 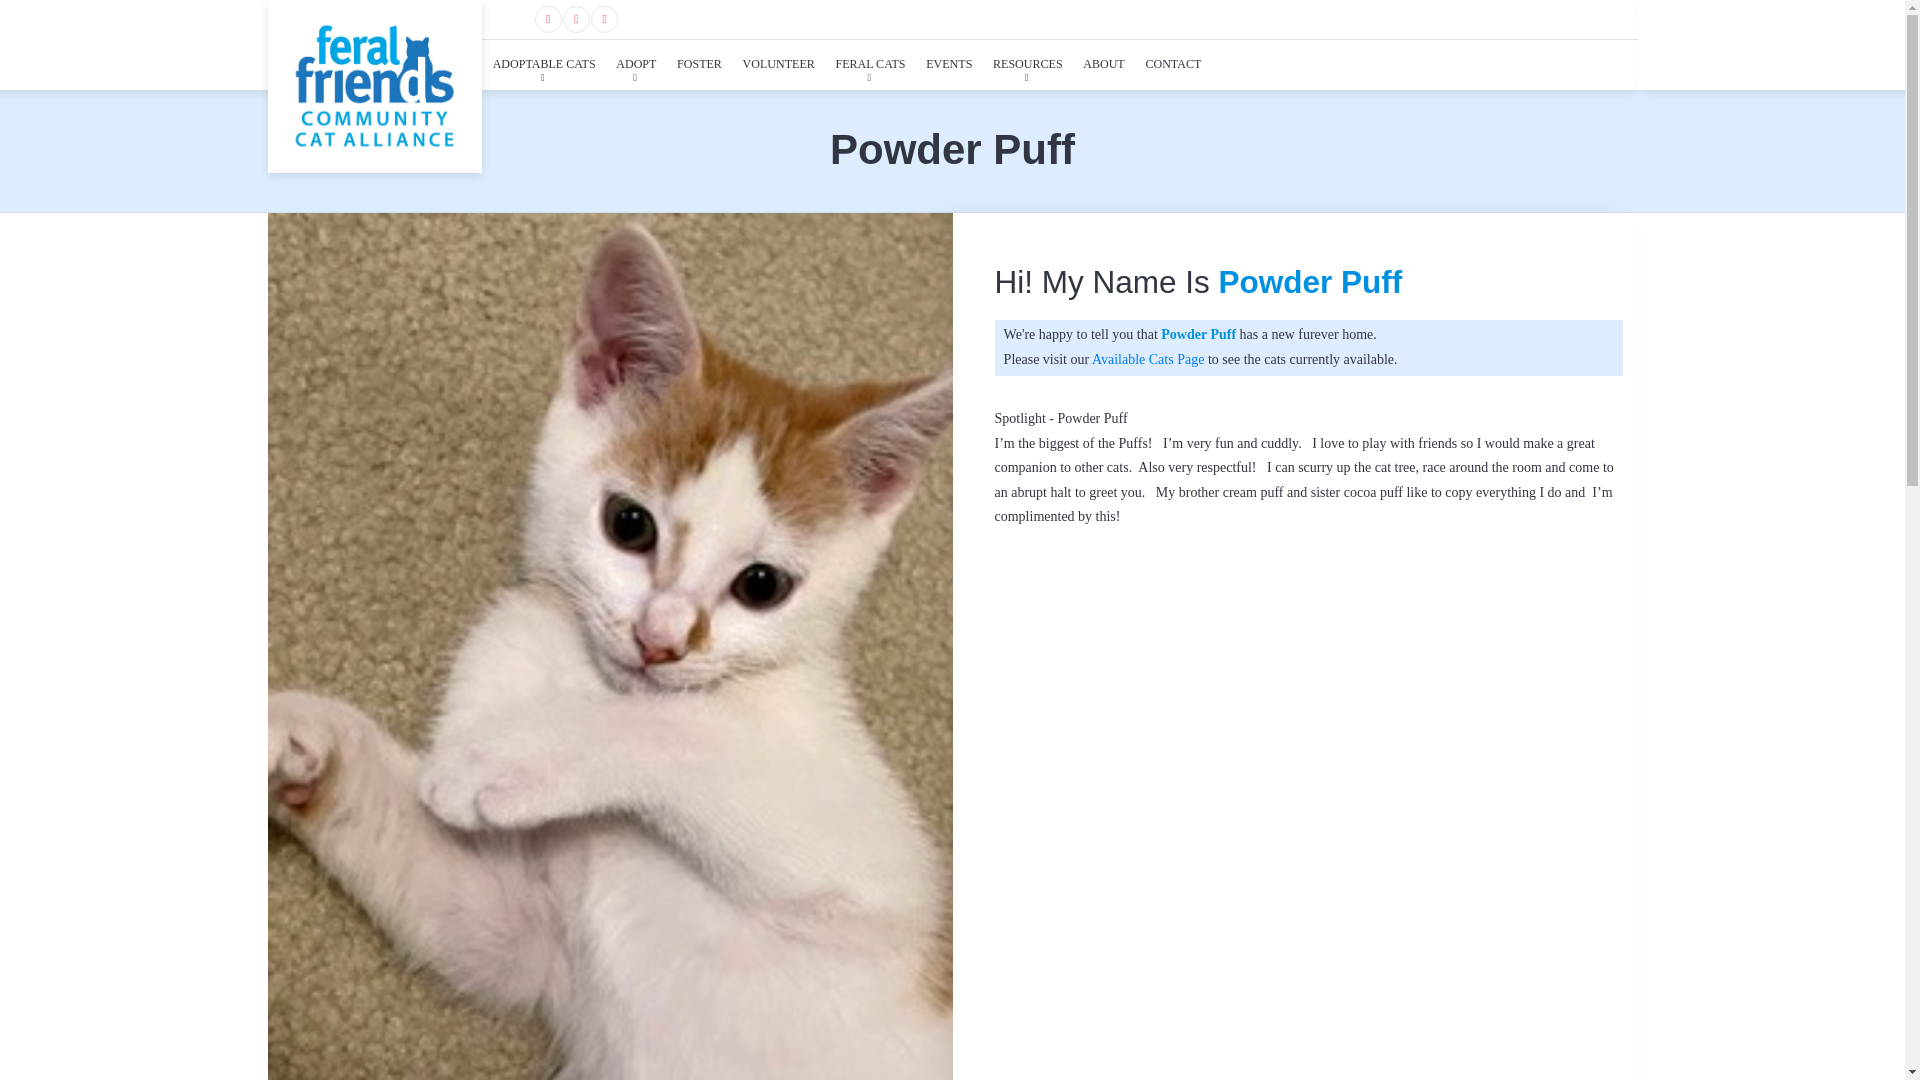 What do you see at coordinates (1028, 64) in the screenshot?
I see `RESOURCES` at bounding box center [1028, 64].